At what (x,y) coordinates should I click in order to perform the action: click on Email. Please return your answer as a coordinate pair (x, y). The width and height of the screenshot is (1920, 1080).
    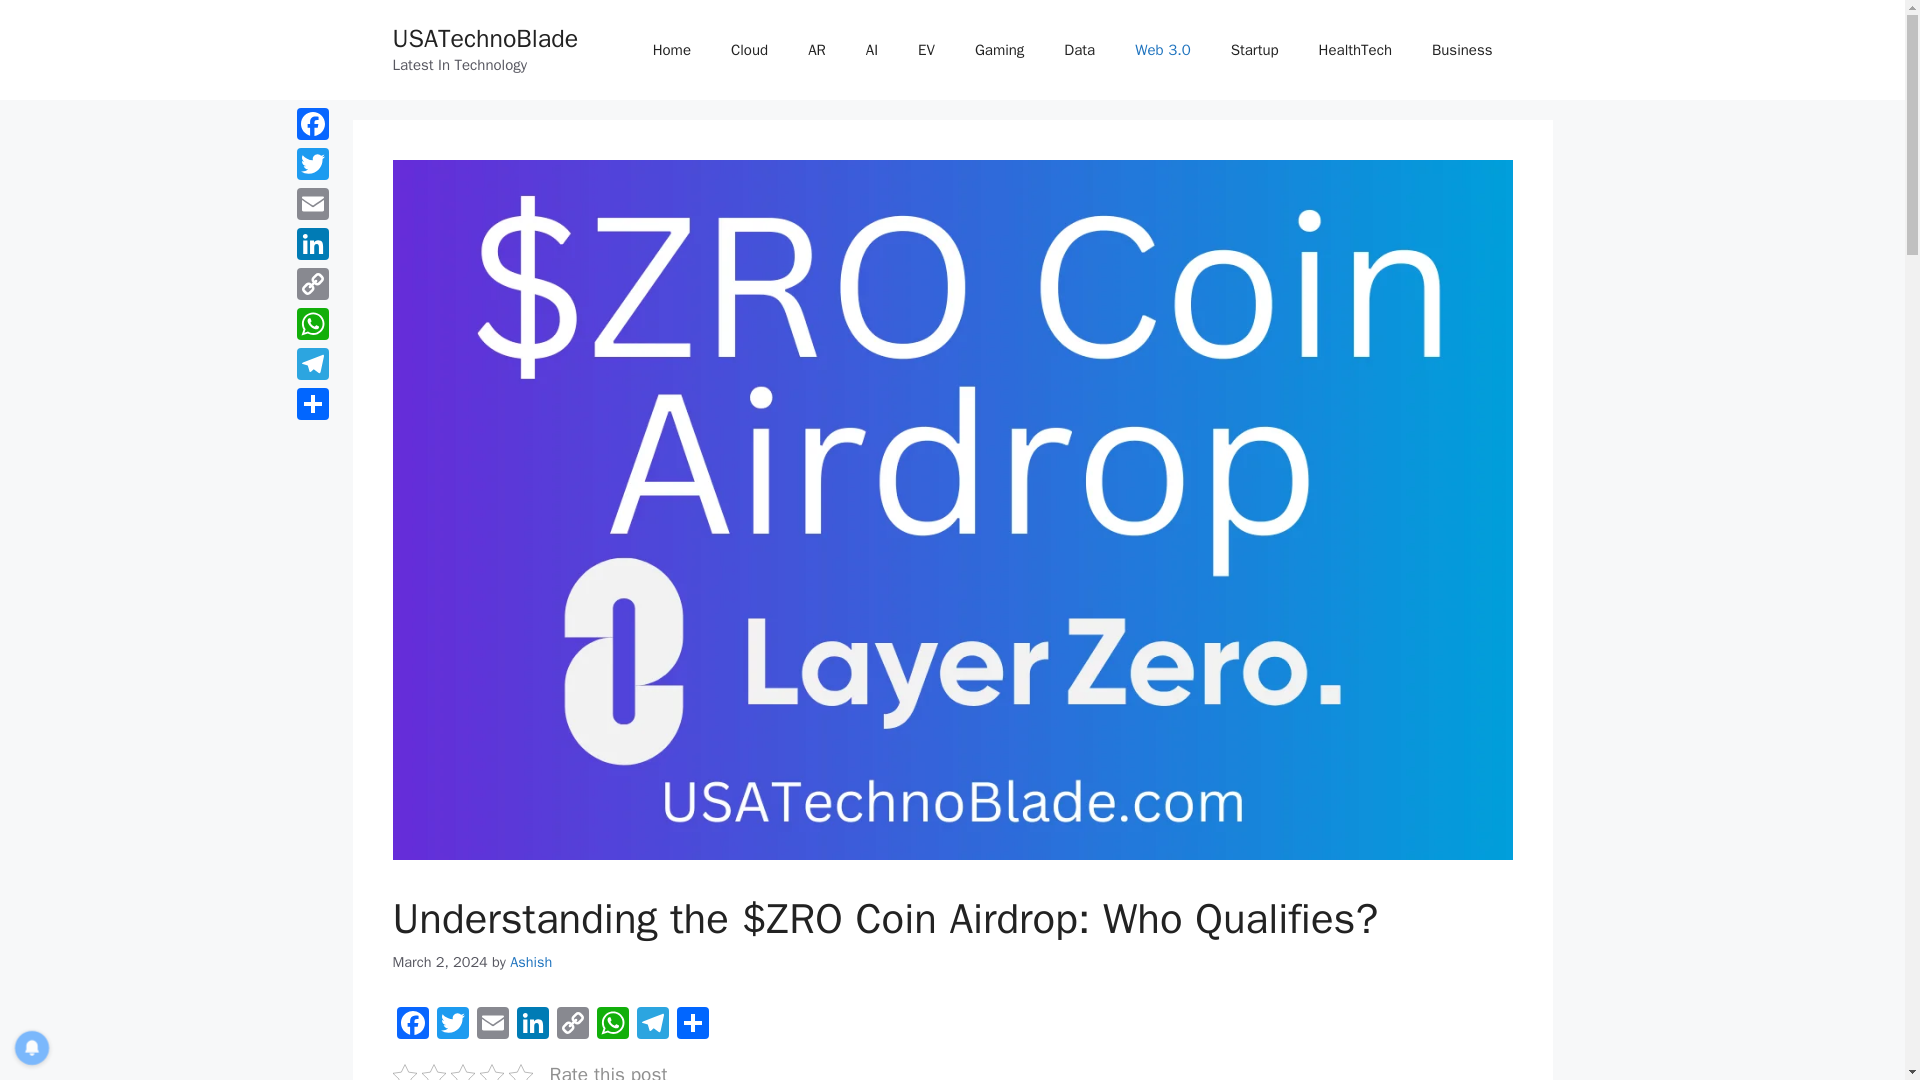
    Looking at the image, I should click on (492, 1026).